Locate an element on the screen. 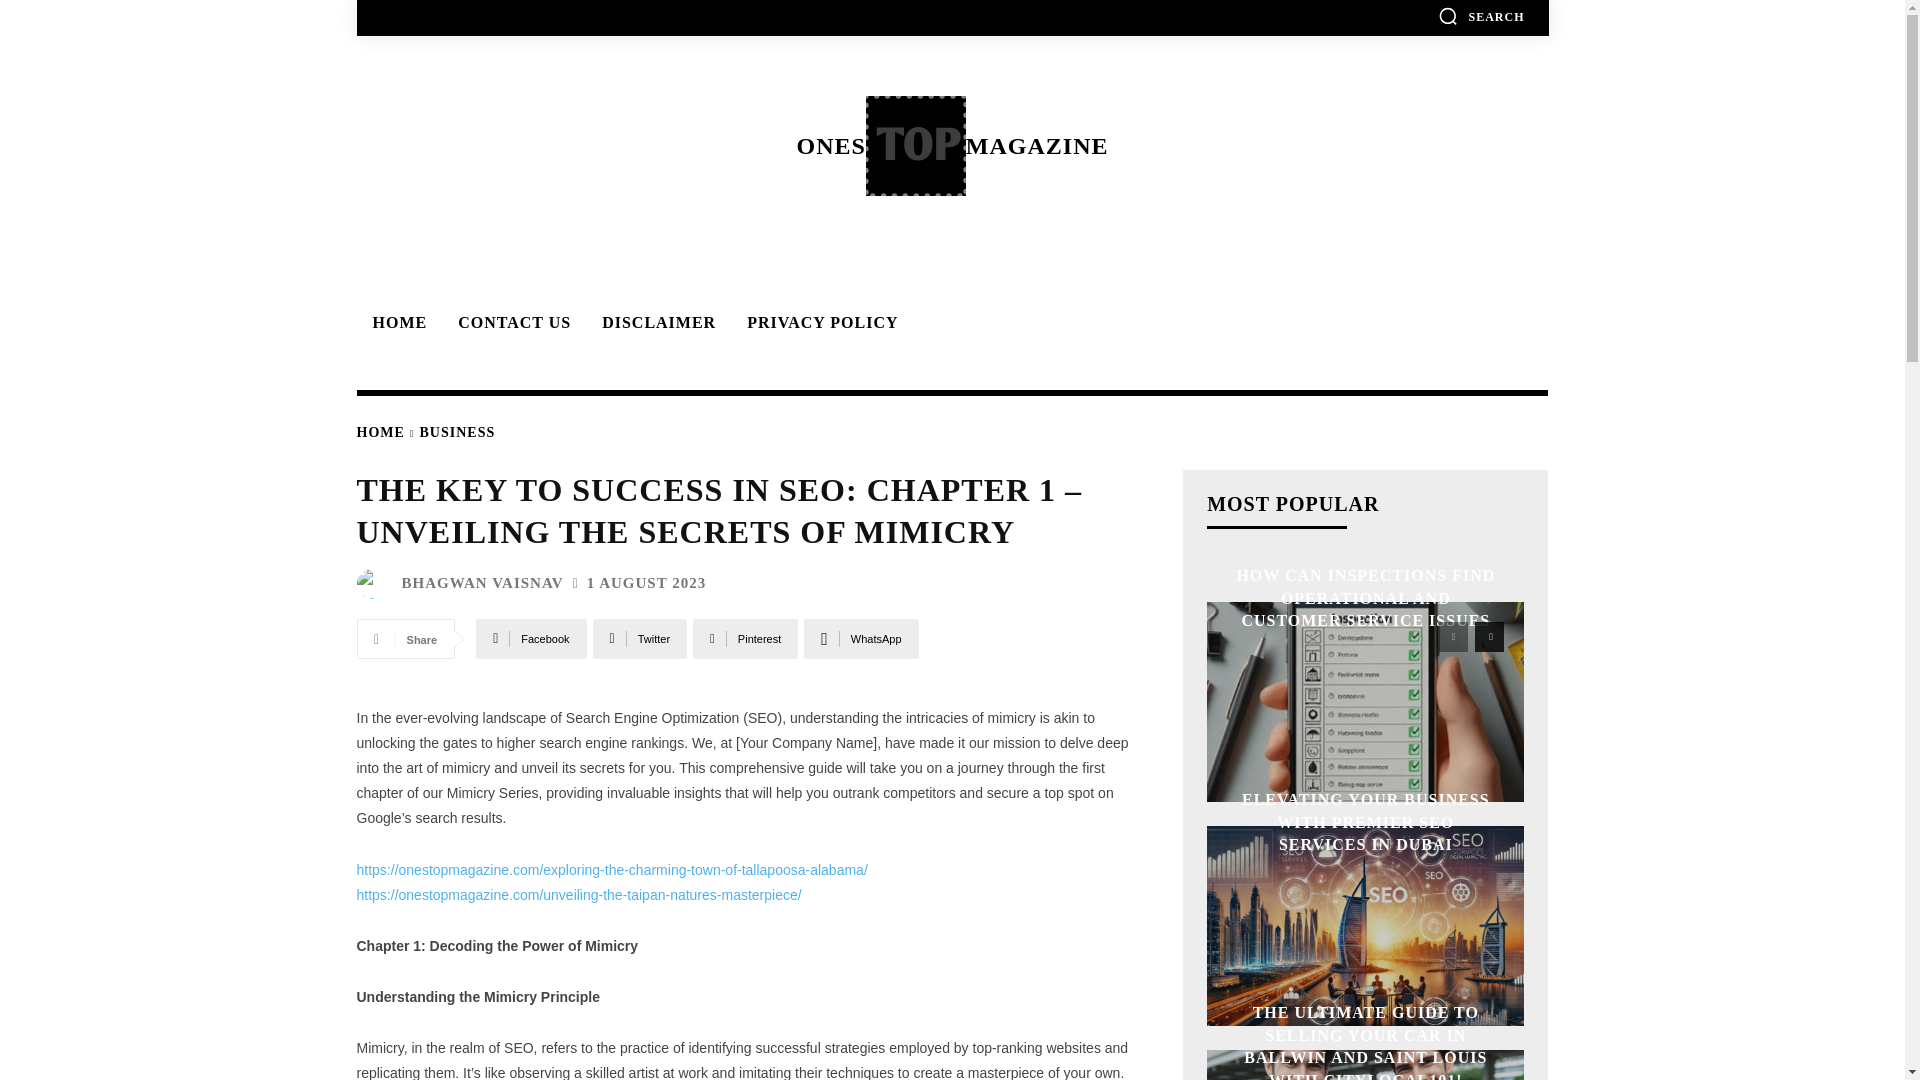 This screenshot has width=1920, height=1080. DISCLAIMER is located at coordinates (655, 322).